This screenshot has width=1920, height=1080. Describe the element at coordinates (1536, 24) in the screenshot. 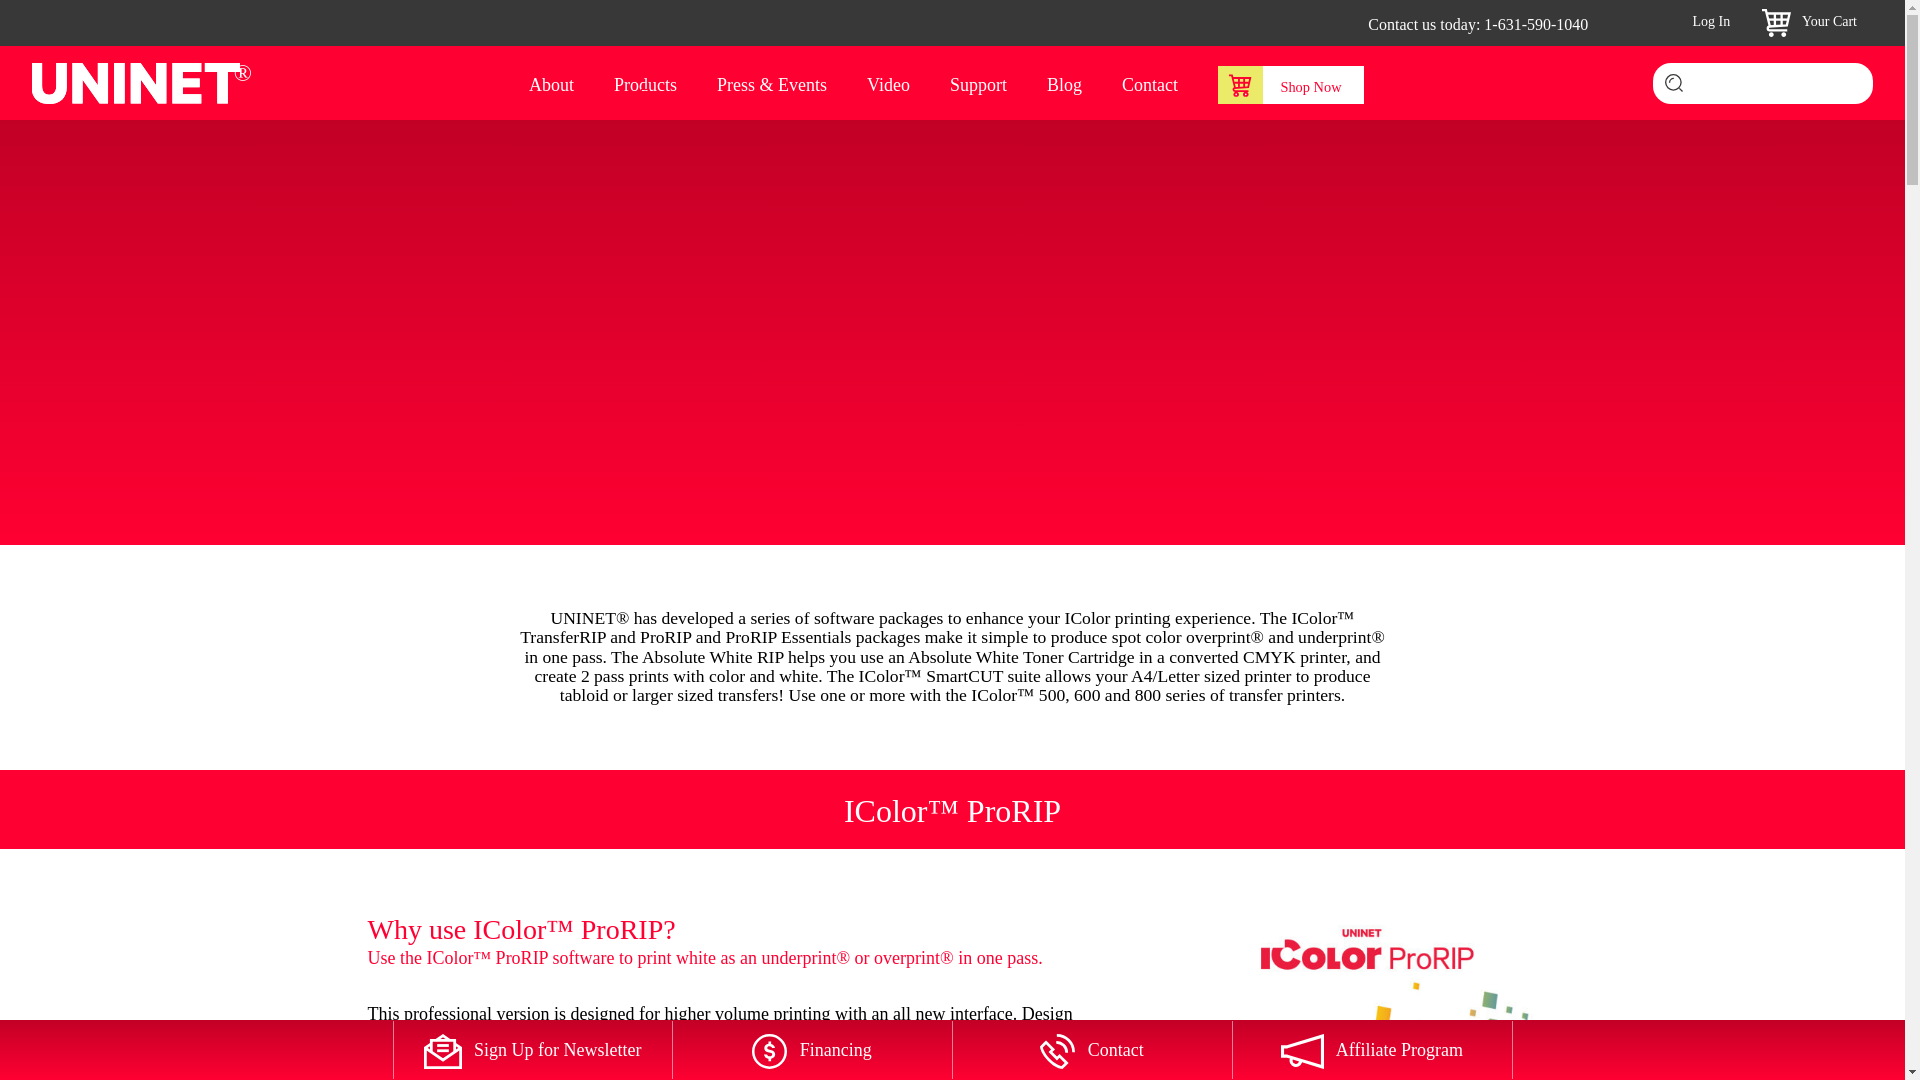

I see `1-631-590-1040` at that location.